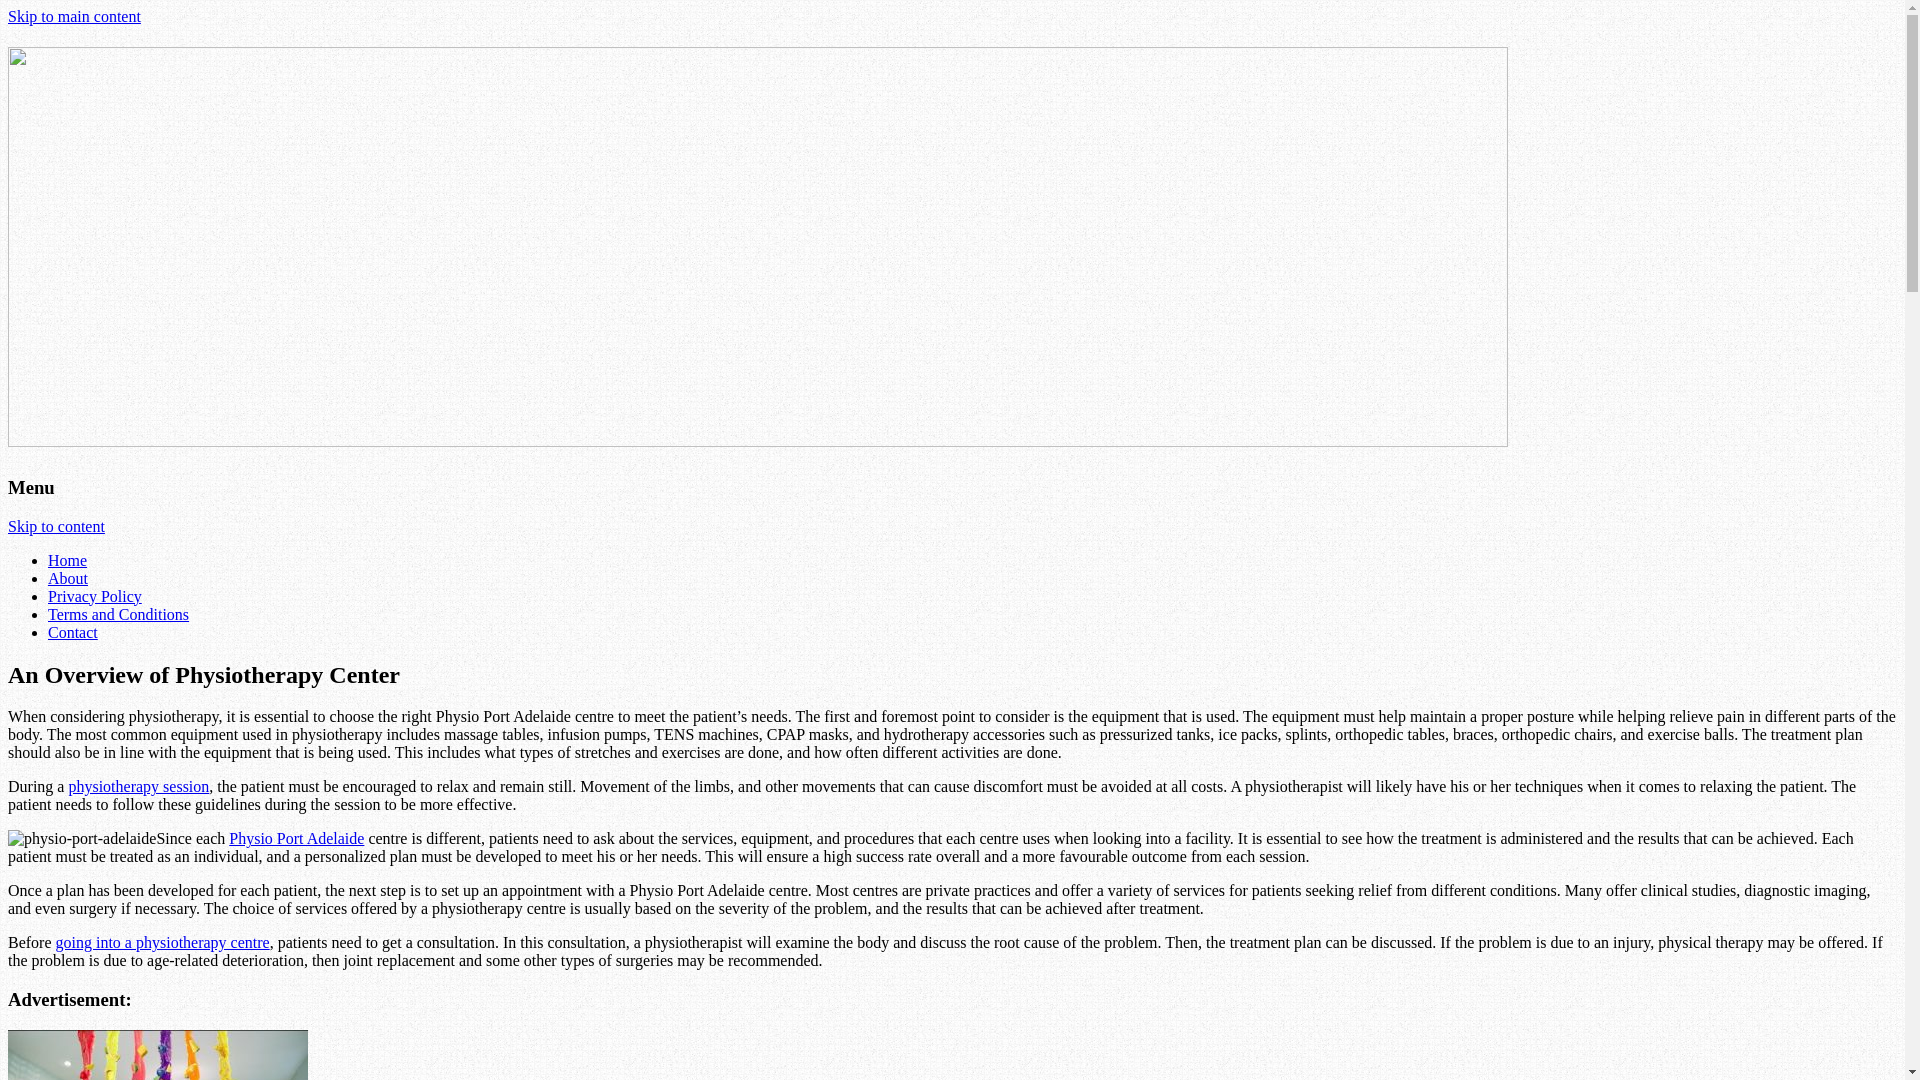 The height and width of the screenshot is (1080, 1920). Describe the element at coordinates (138, 786) in the screenshot. I see `physiotherapy session` at that location.